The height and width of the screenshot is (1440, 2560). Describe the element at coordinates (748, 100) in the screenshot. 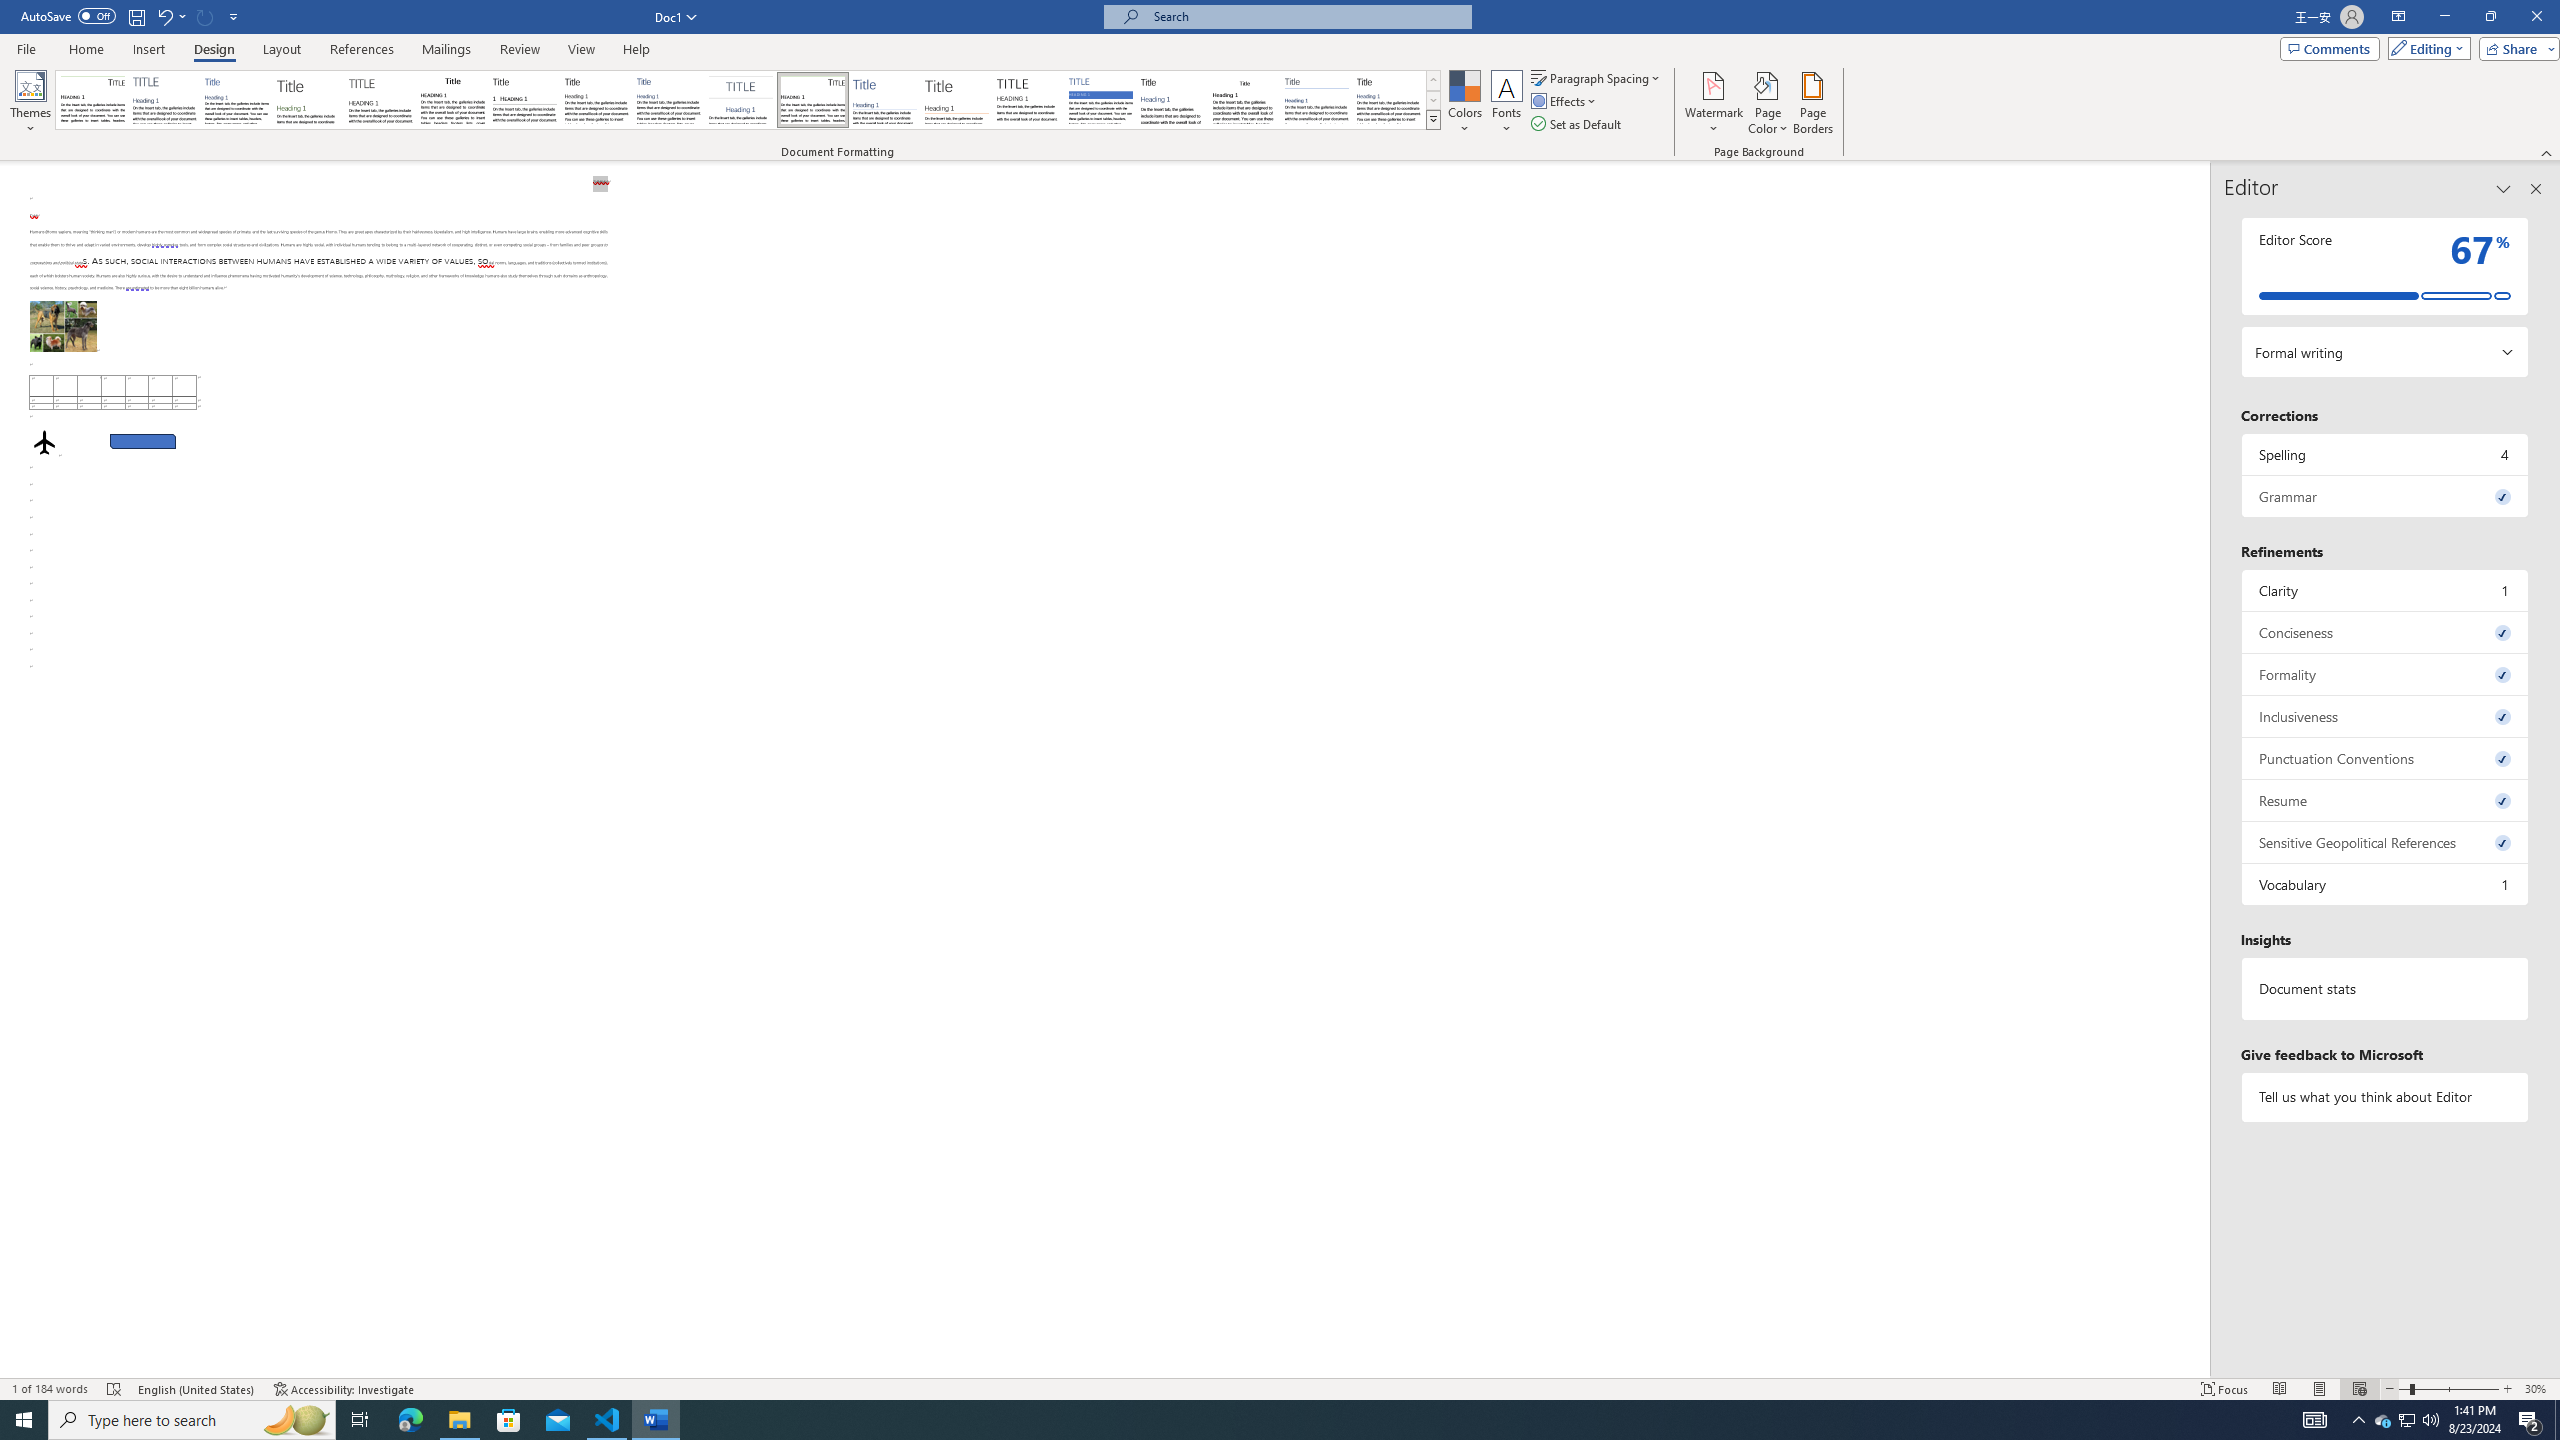

I see `AutomationID: QuickStylesSets` at that location.